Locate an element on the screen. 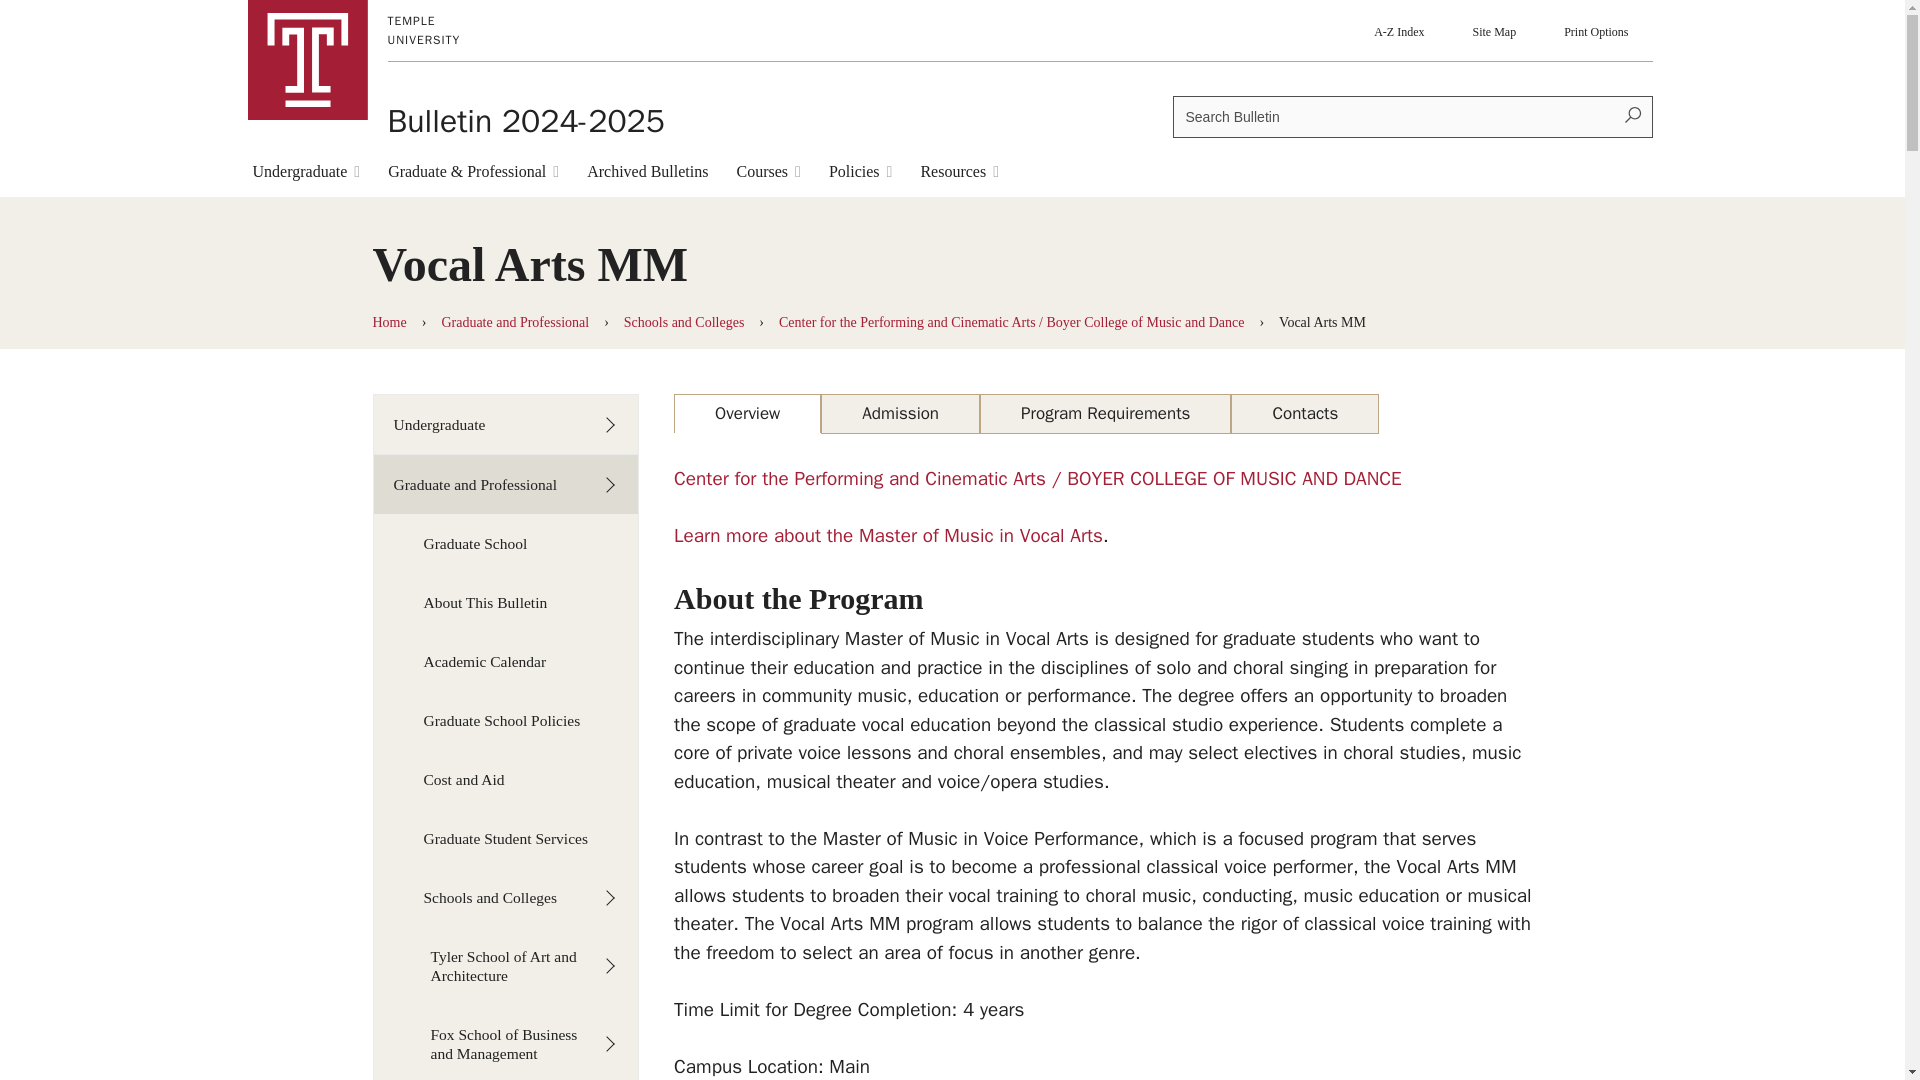 This screenshot has height=1080, width=1920. Policies is located at coordinates (860, 176).